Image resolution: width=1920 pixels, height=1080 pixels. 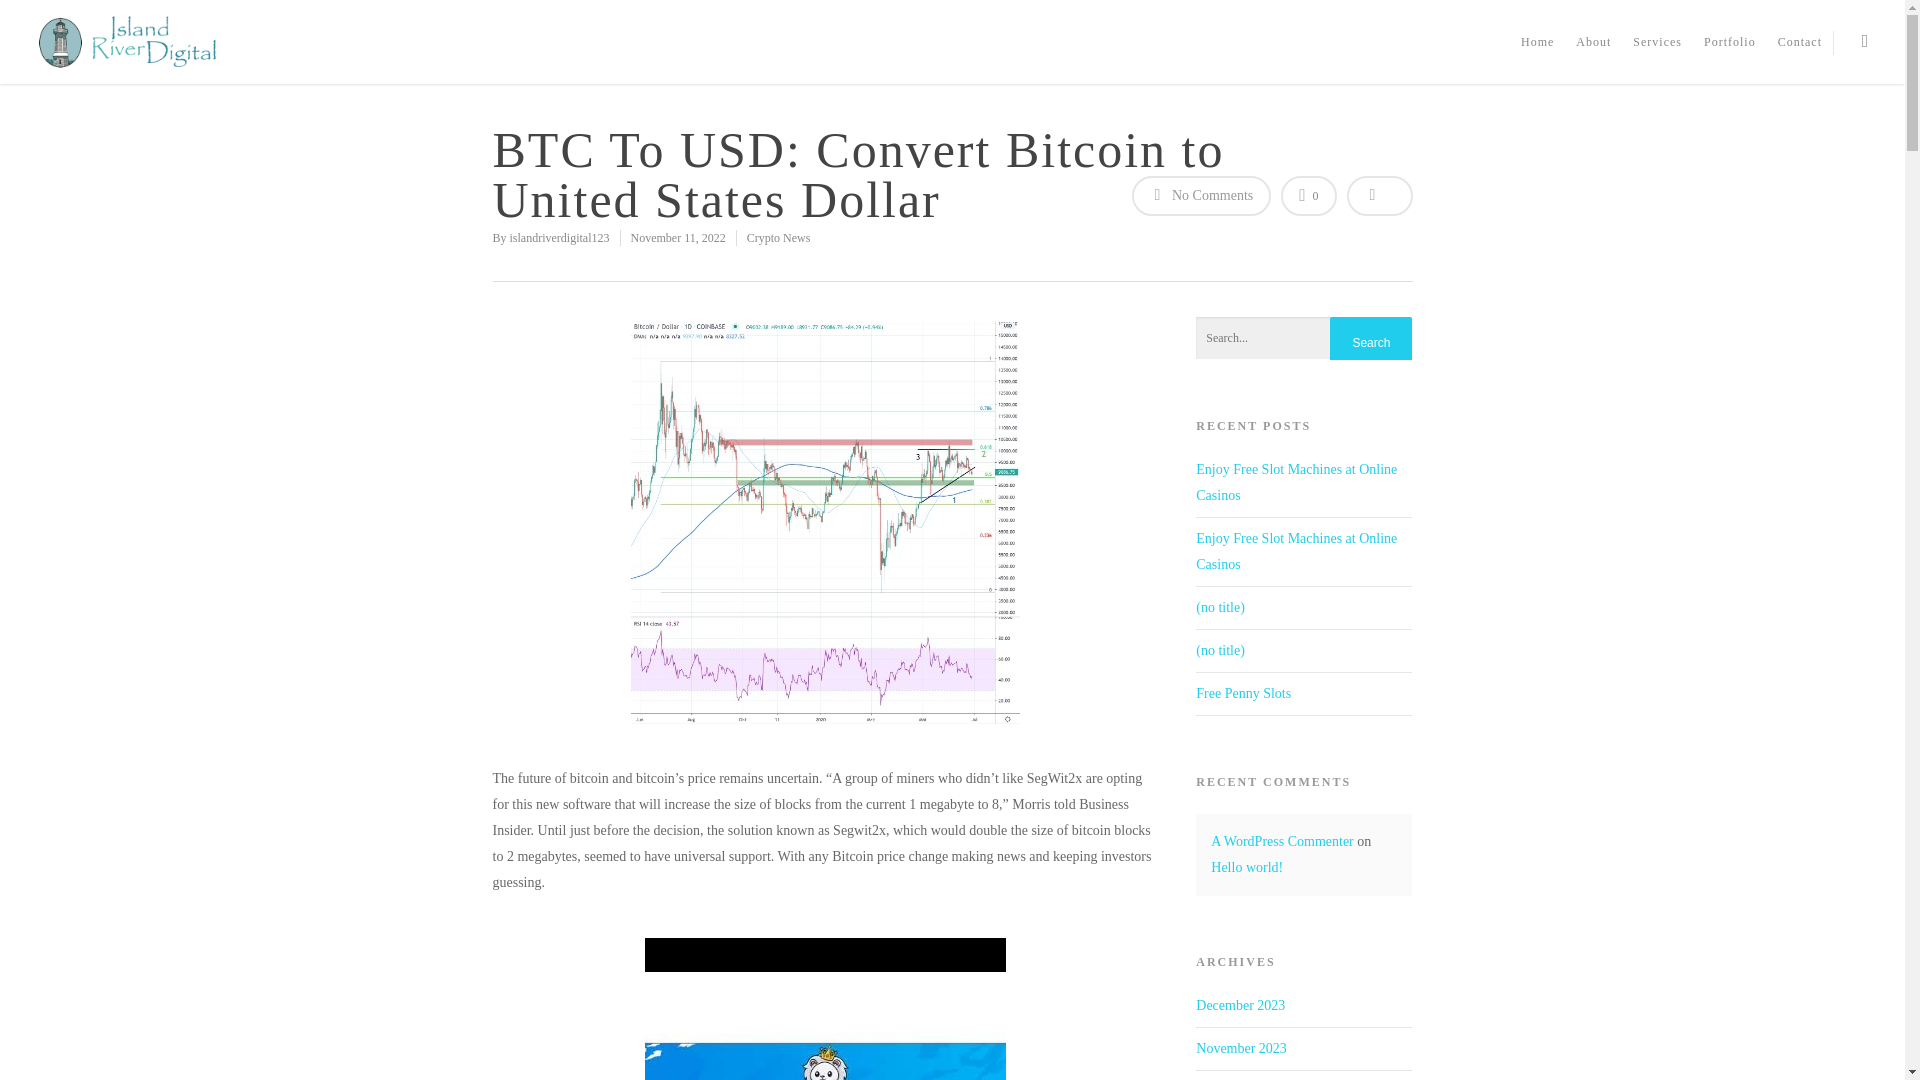 I want to click on Free Penny Slots, so click(x=1243, y=692).